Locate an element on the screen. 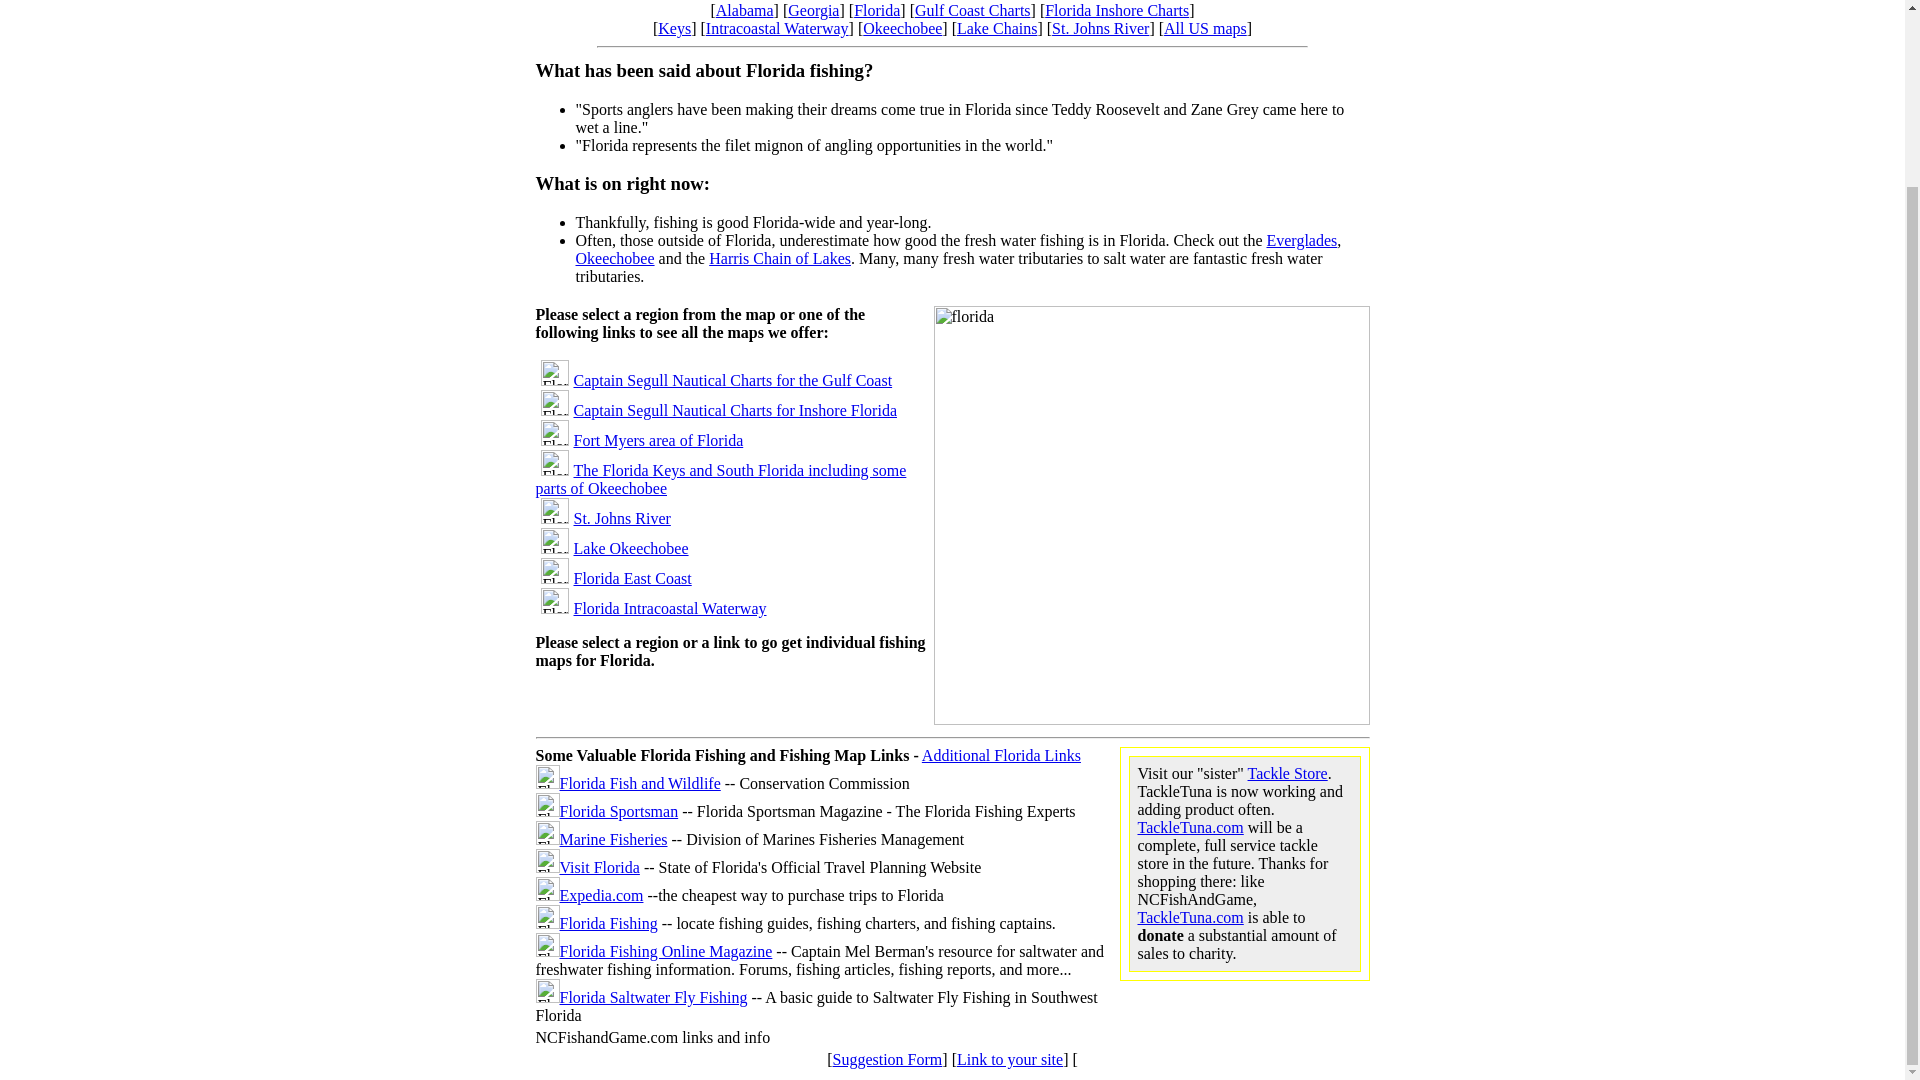  All US maps is located at coordinates (1204, 28).